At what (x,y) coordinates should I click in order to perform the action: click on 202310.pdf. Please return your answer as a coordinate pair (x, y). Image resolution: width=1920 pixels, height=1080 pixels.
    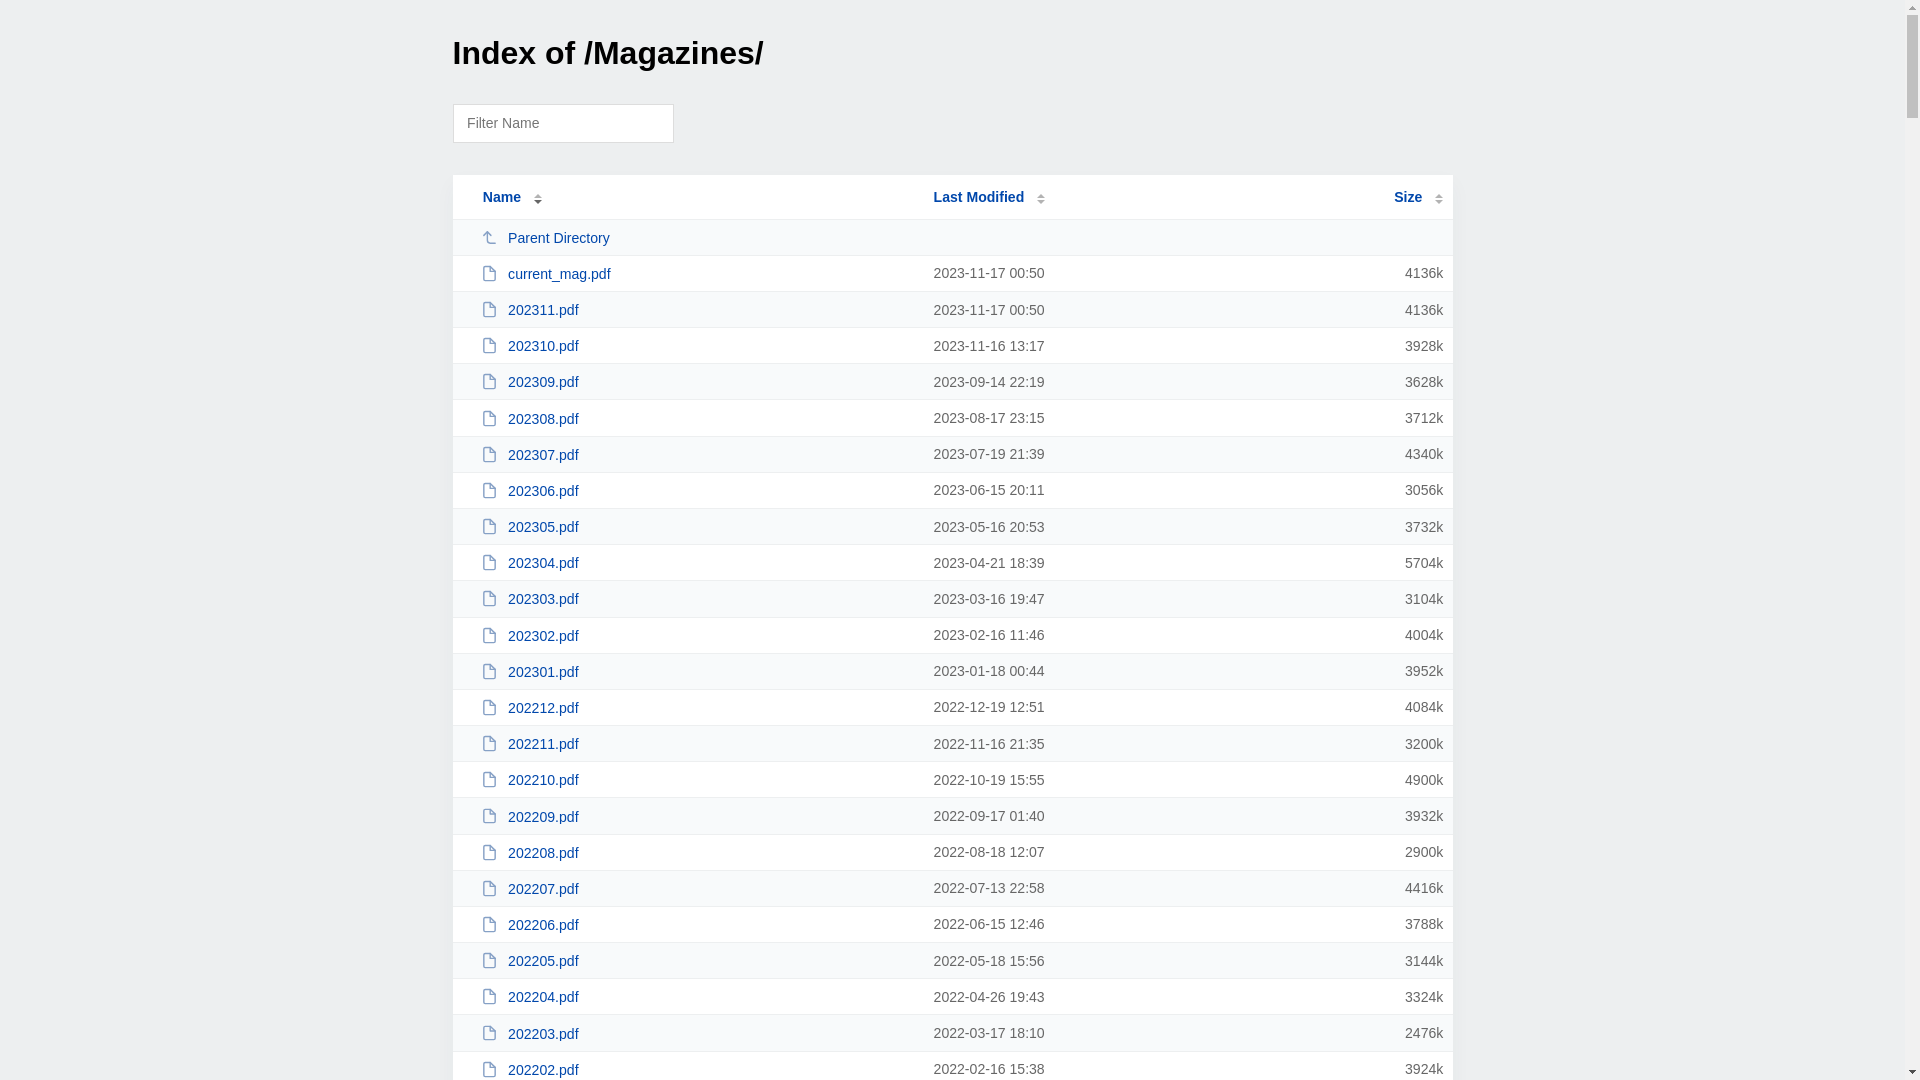
    Looking at the image, I should click on (698, 346).